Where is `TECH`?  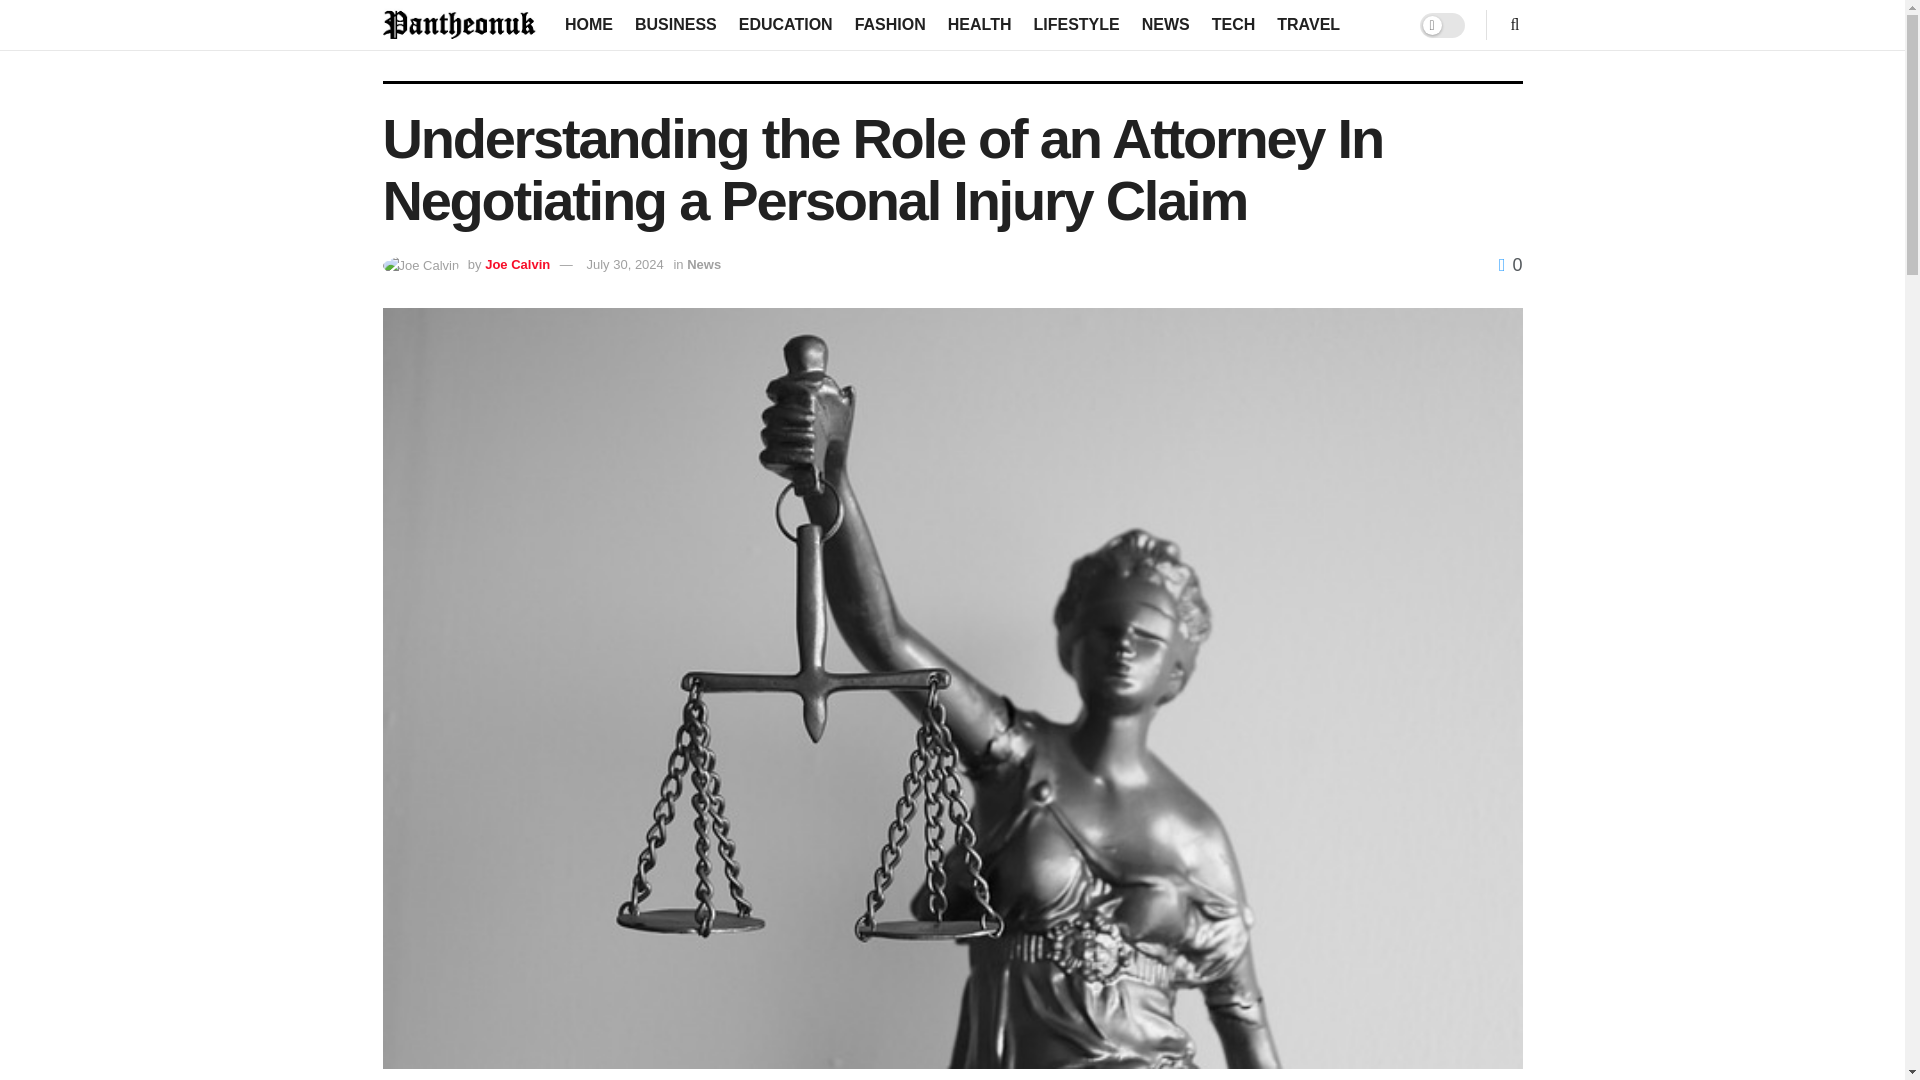
TECH is located at coordinates (1233, 24).